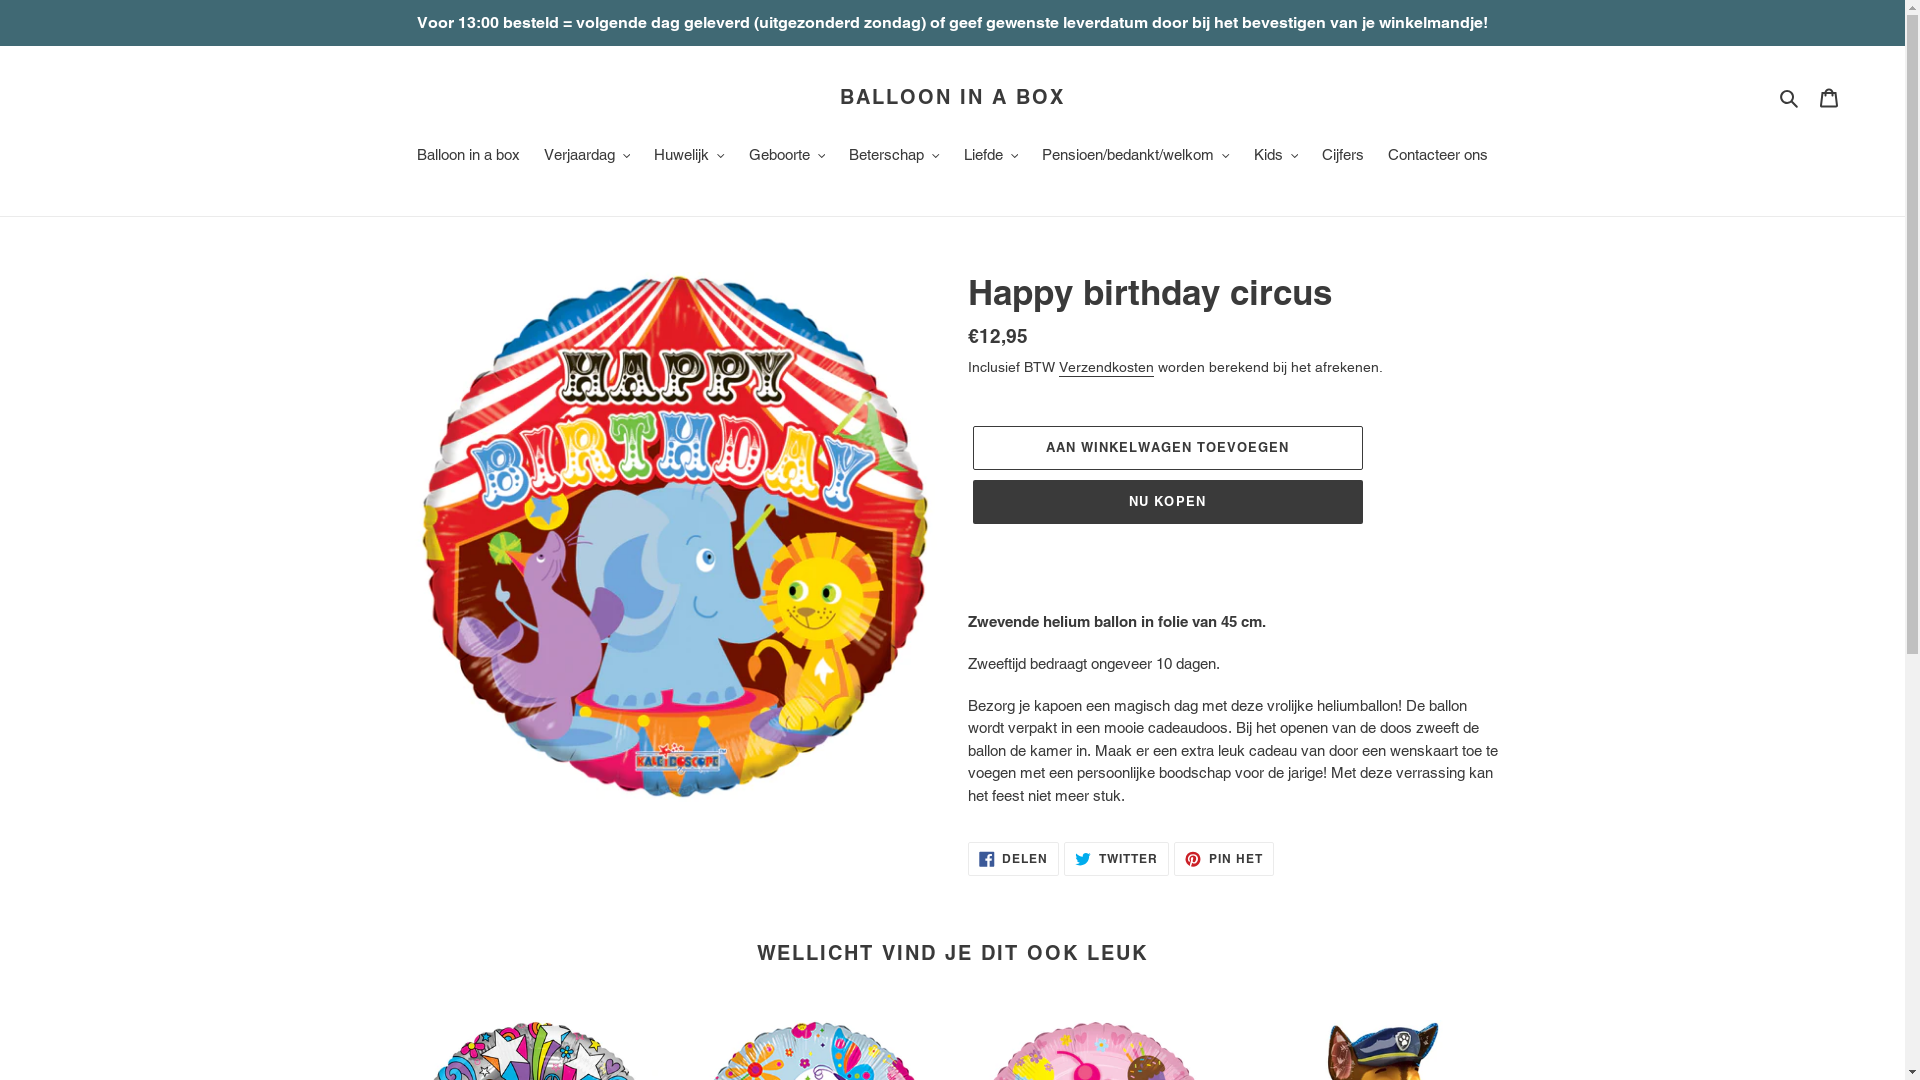 This screenshot has width=1920, height=1080. What do you see at coordinates (952, 97) in the screenshot?
I see `BALLOON IN A BOX` at bounding box center [952, 97].